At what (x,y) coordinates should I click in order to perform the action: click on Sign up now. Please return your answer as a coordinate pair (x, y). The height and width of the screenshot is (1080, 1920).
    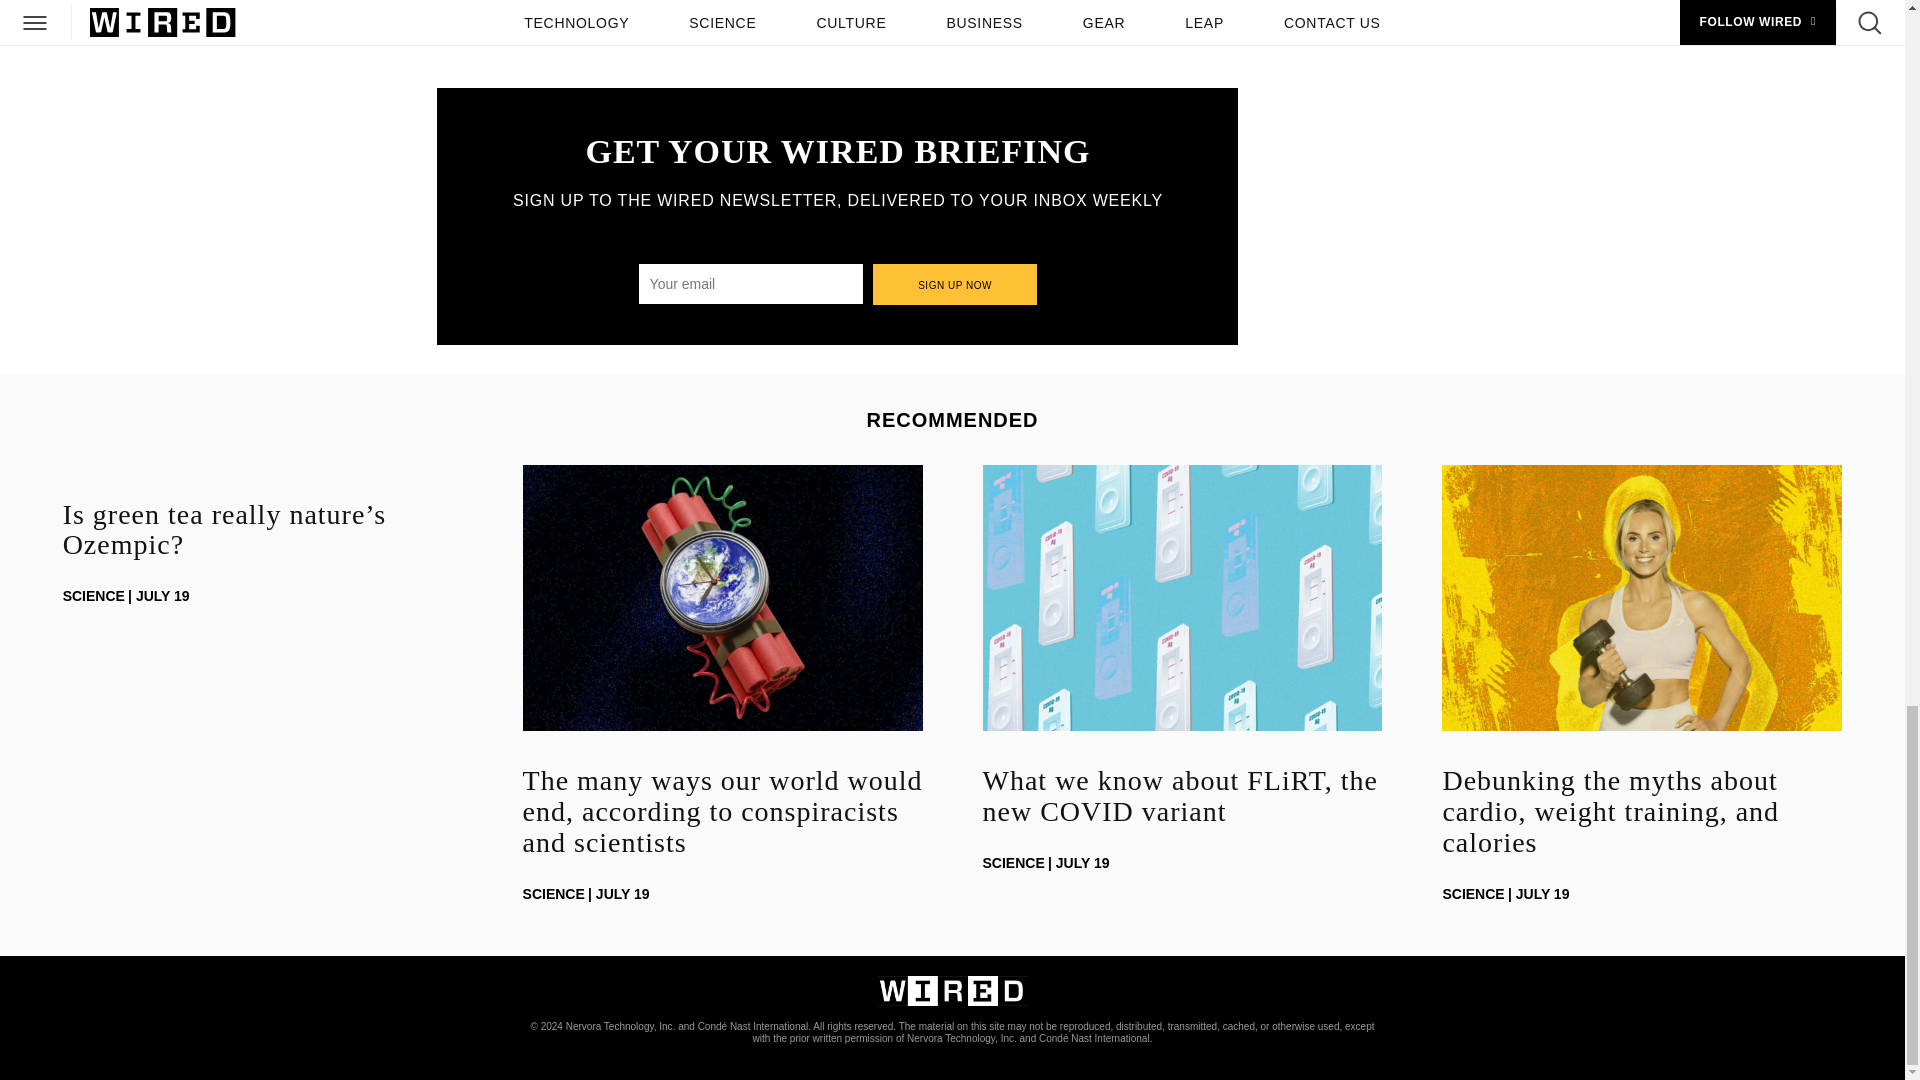
    Looking at the image, I should click on (956, 283).